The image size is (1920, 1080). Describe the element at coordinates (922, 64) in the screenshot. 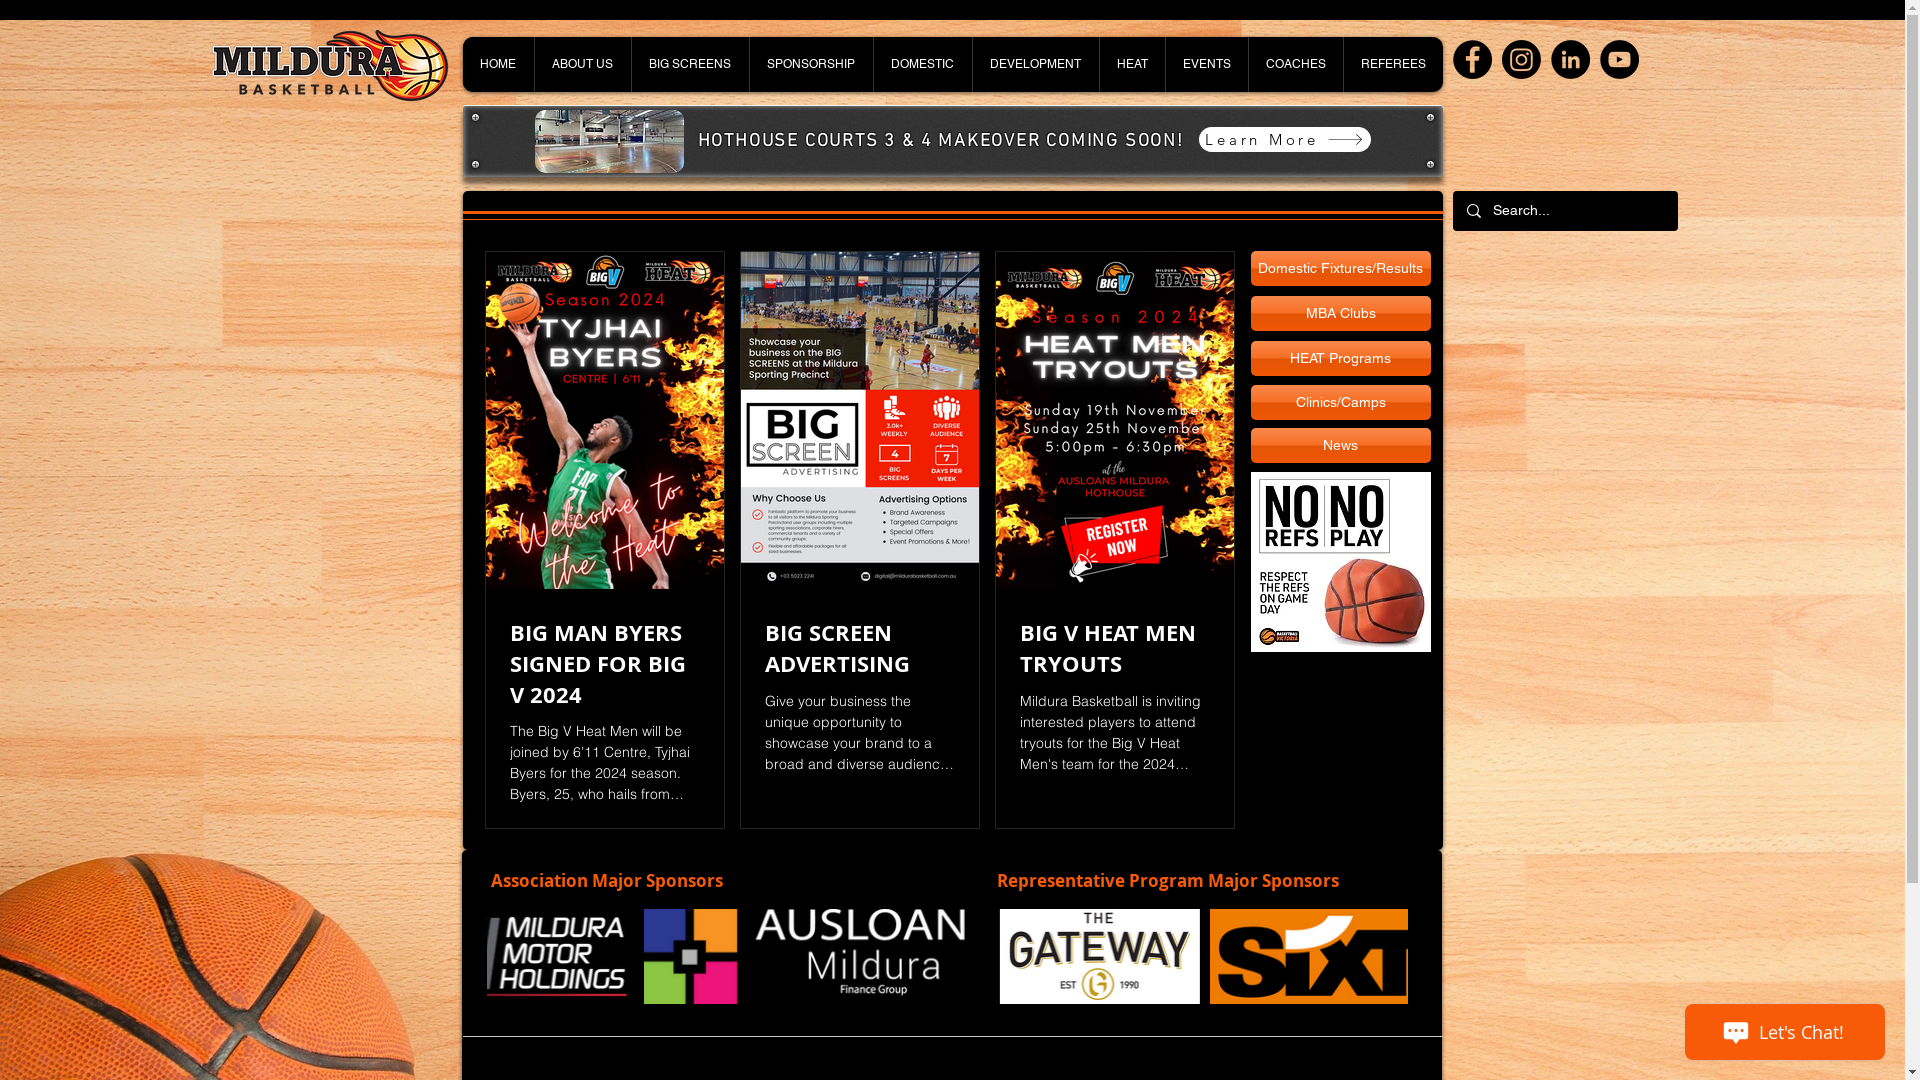

I see `DOMESTIC` at that location.